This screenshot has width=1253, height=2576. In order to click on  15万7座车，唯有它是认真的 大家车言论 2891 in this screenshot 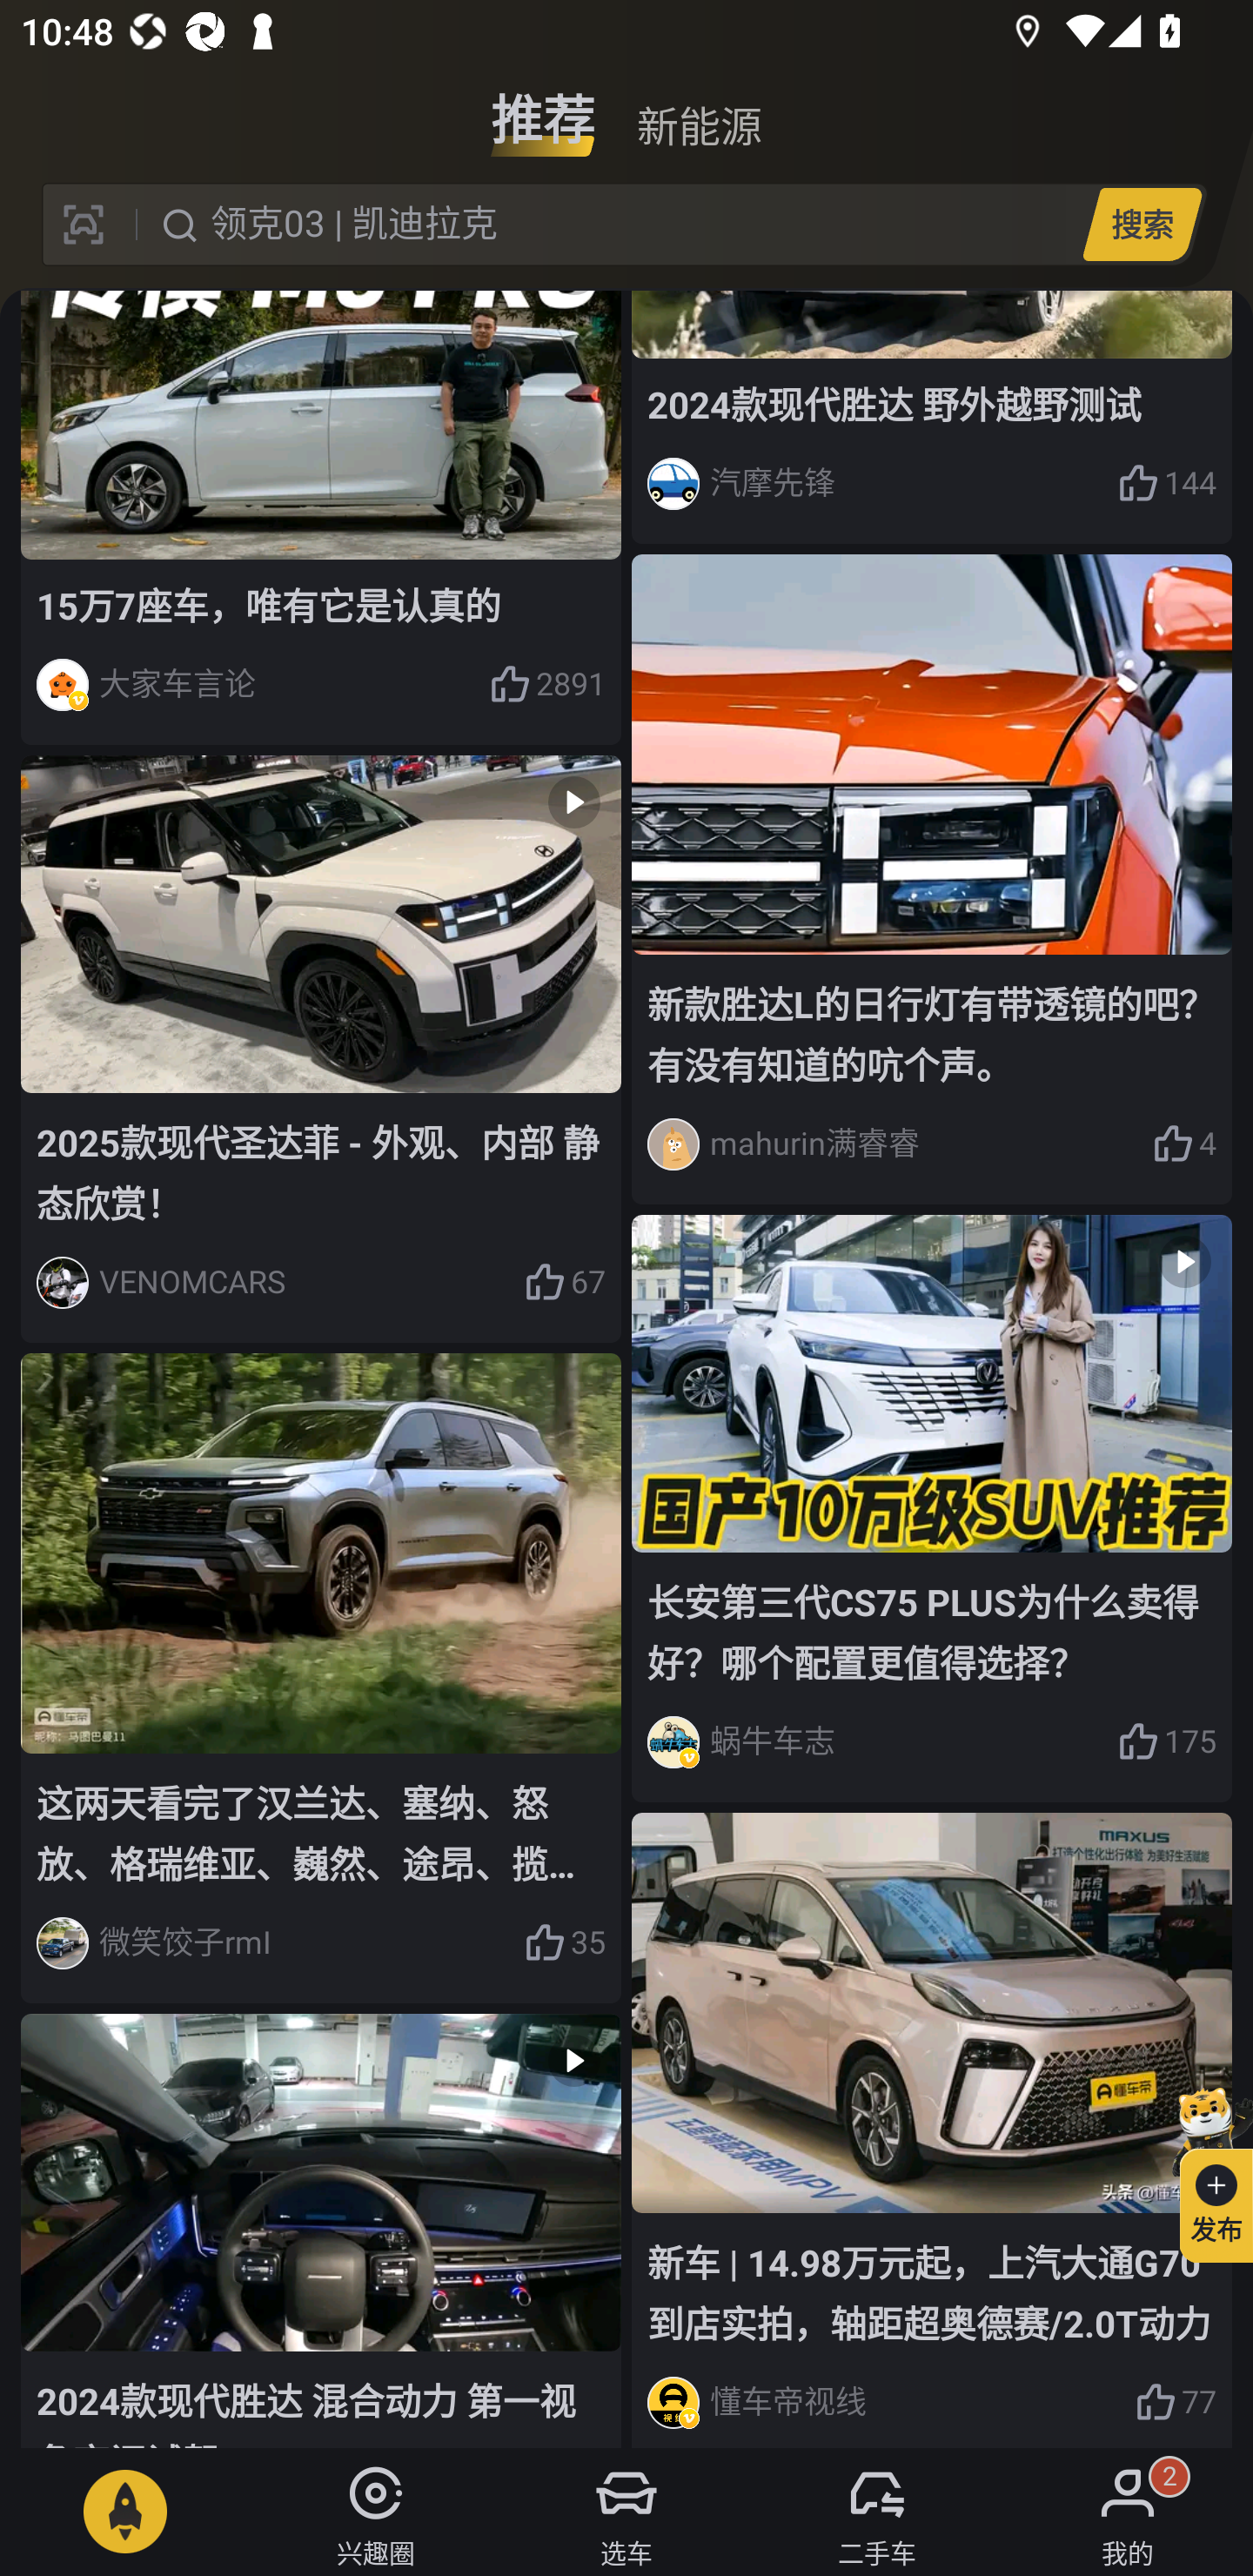, I will do `click(321, 517)`.